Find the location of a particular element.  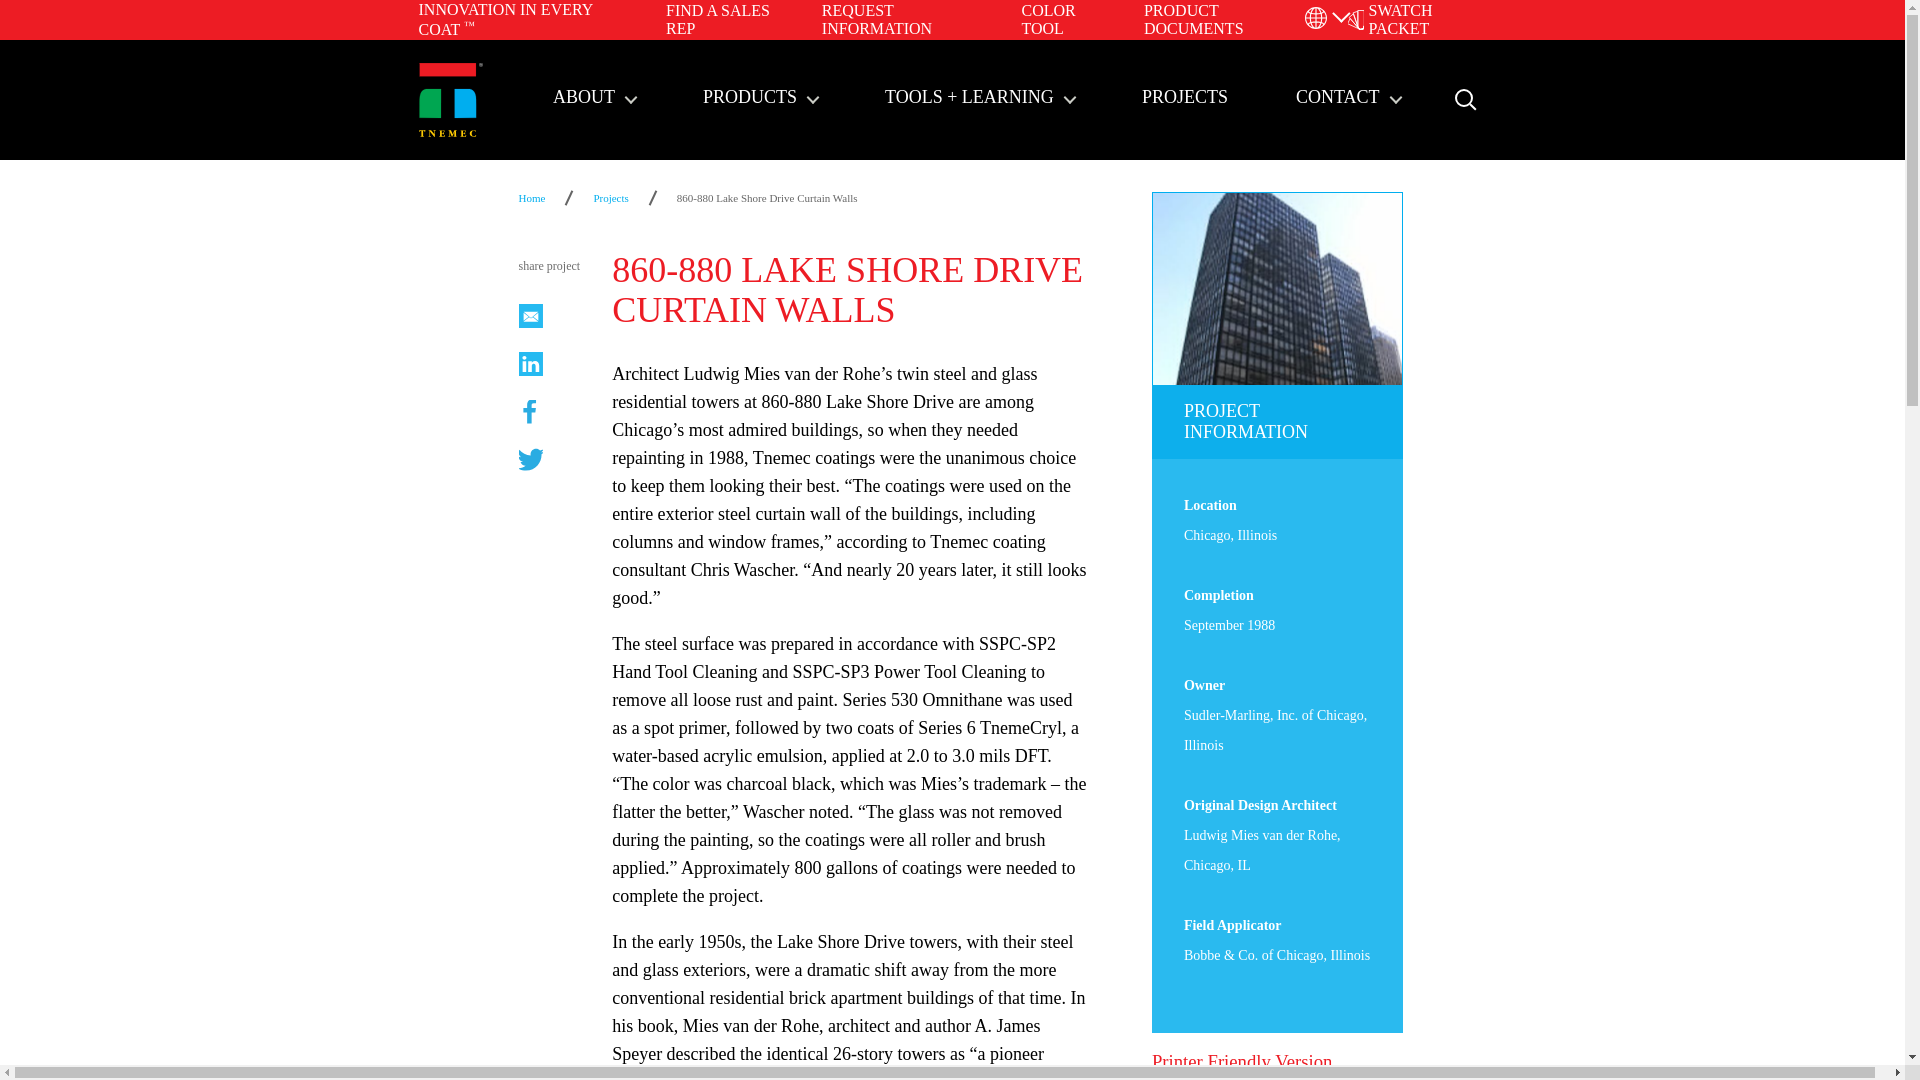

PRODUCT DOCUMENTS is located at coordinates (1194, 19).